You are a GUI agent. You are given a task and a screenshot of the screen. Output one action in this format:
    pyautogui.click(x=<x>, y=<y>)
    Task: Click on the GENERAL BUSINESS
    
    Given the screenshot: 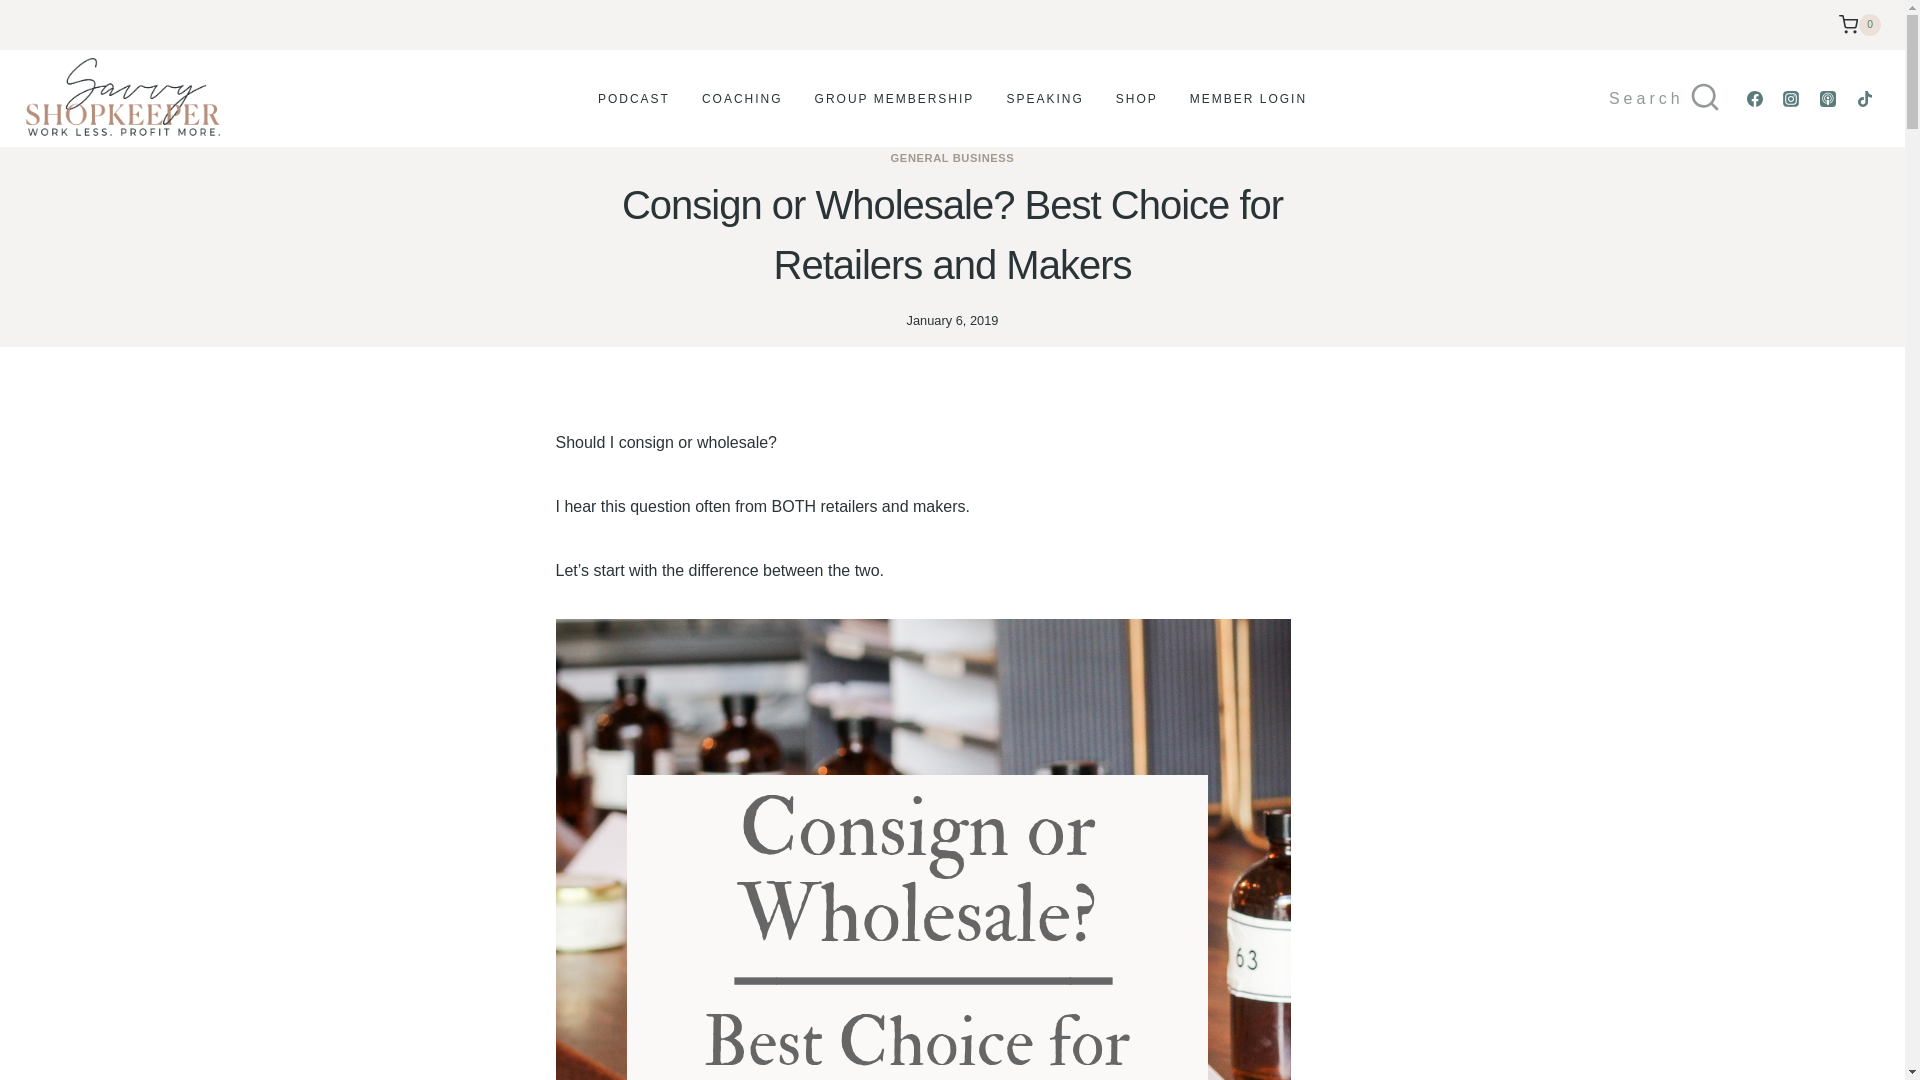 What is the action you would take?
    pyautogui.click(x=952, y=158)
    